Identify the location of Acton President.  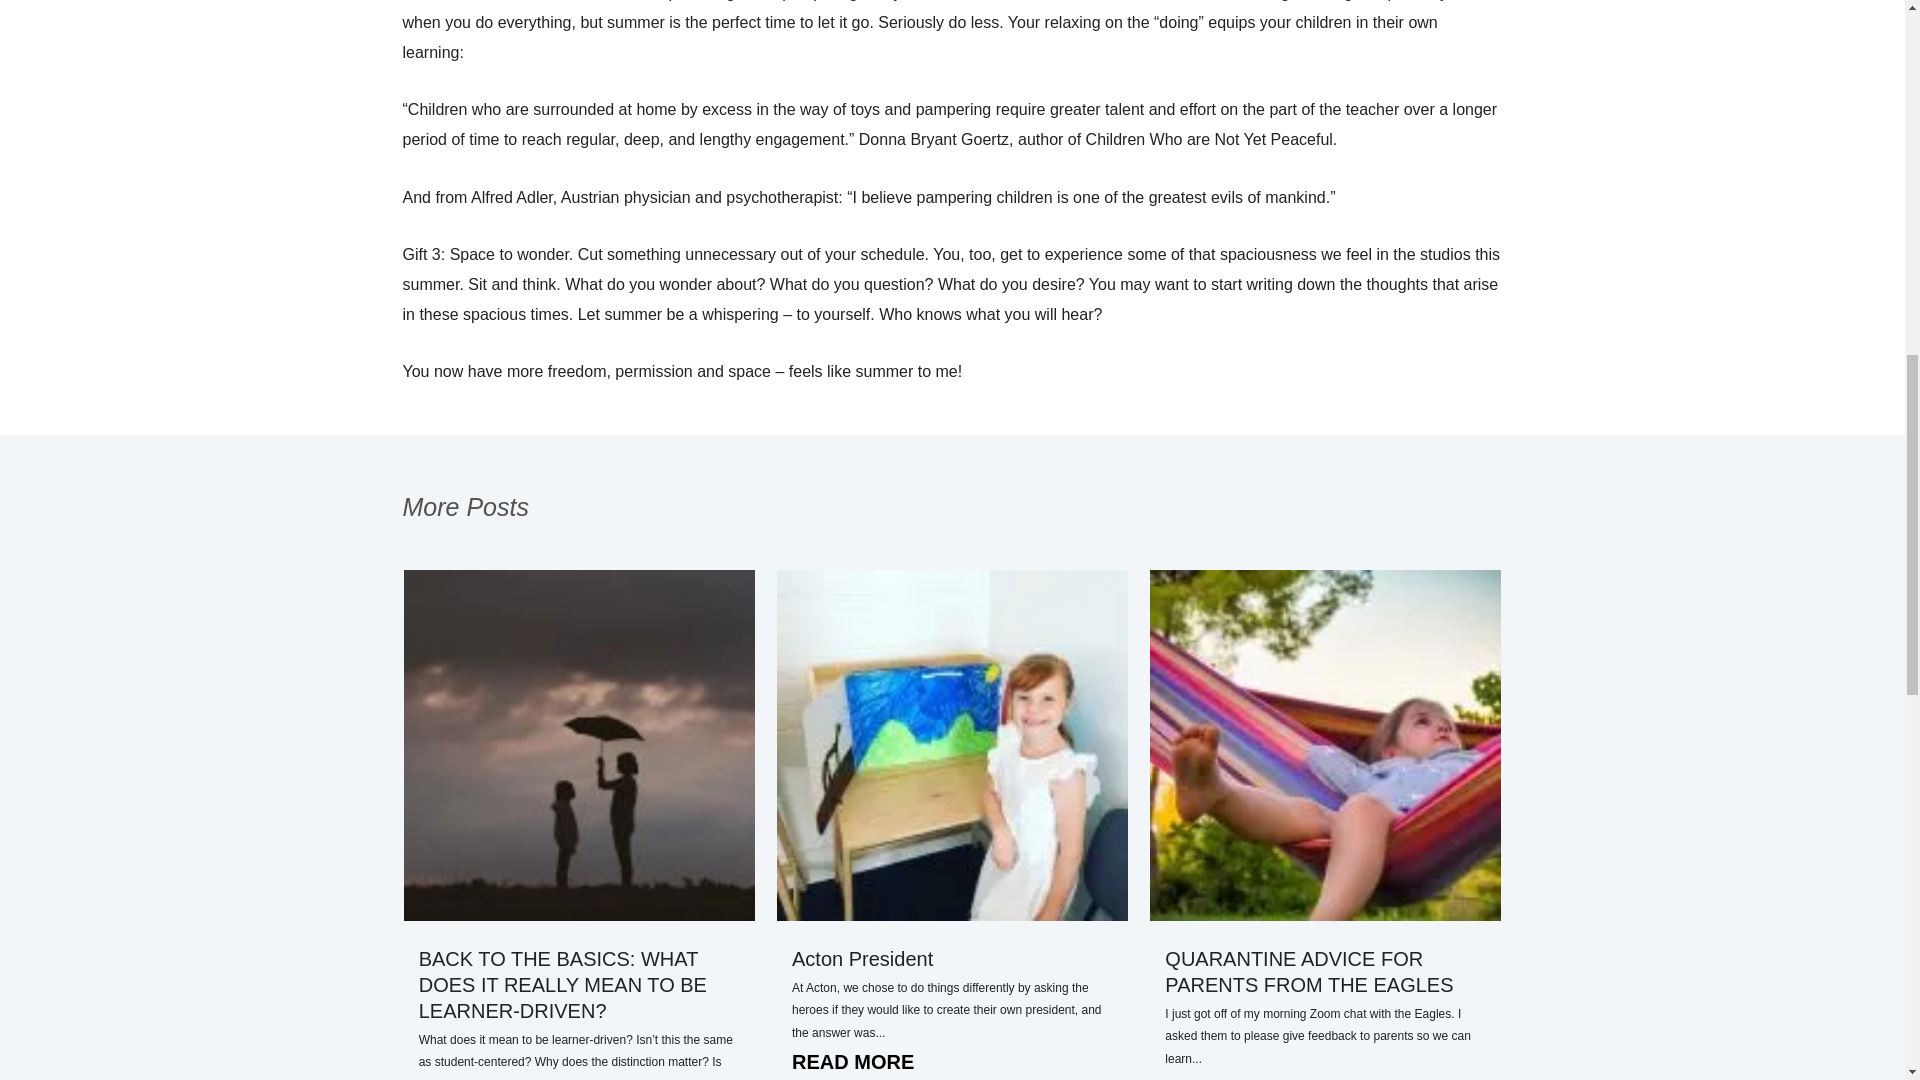
(862, 958).